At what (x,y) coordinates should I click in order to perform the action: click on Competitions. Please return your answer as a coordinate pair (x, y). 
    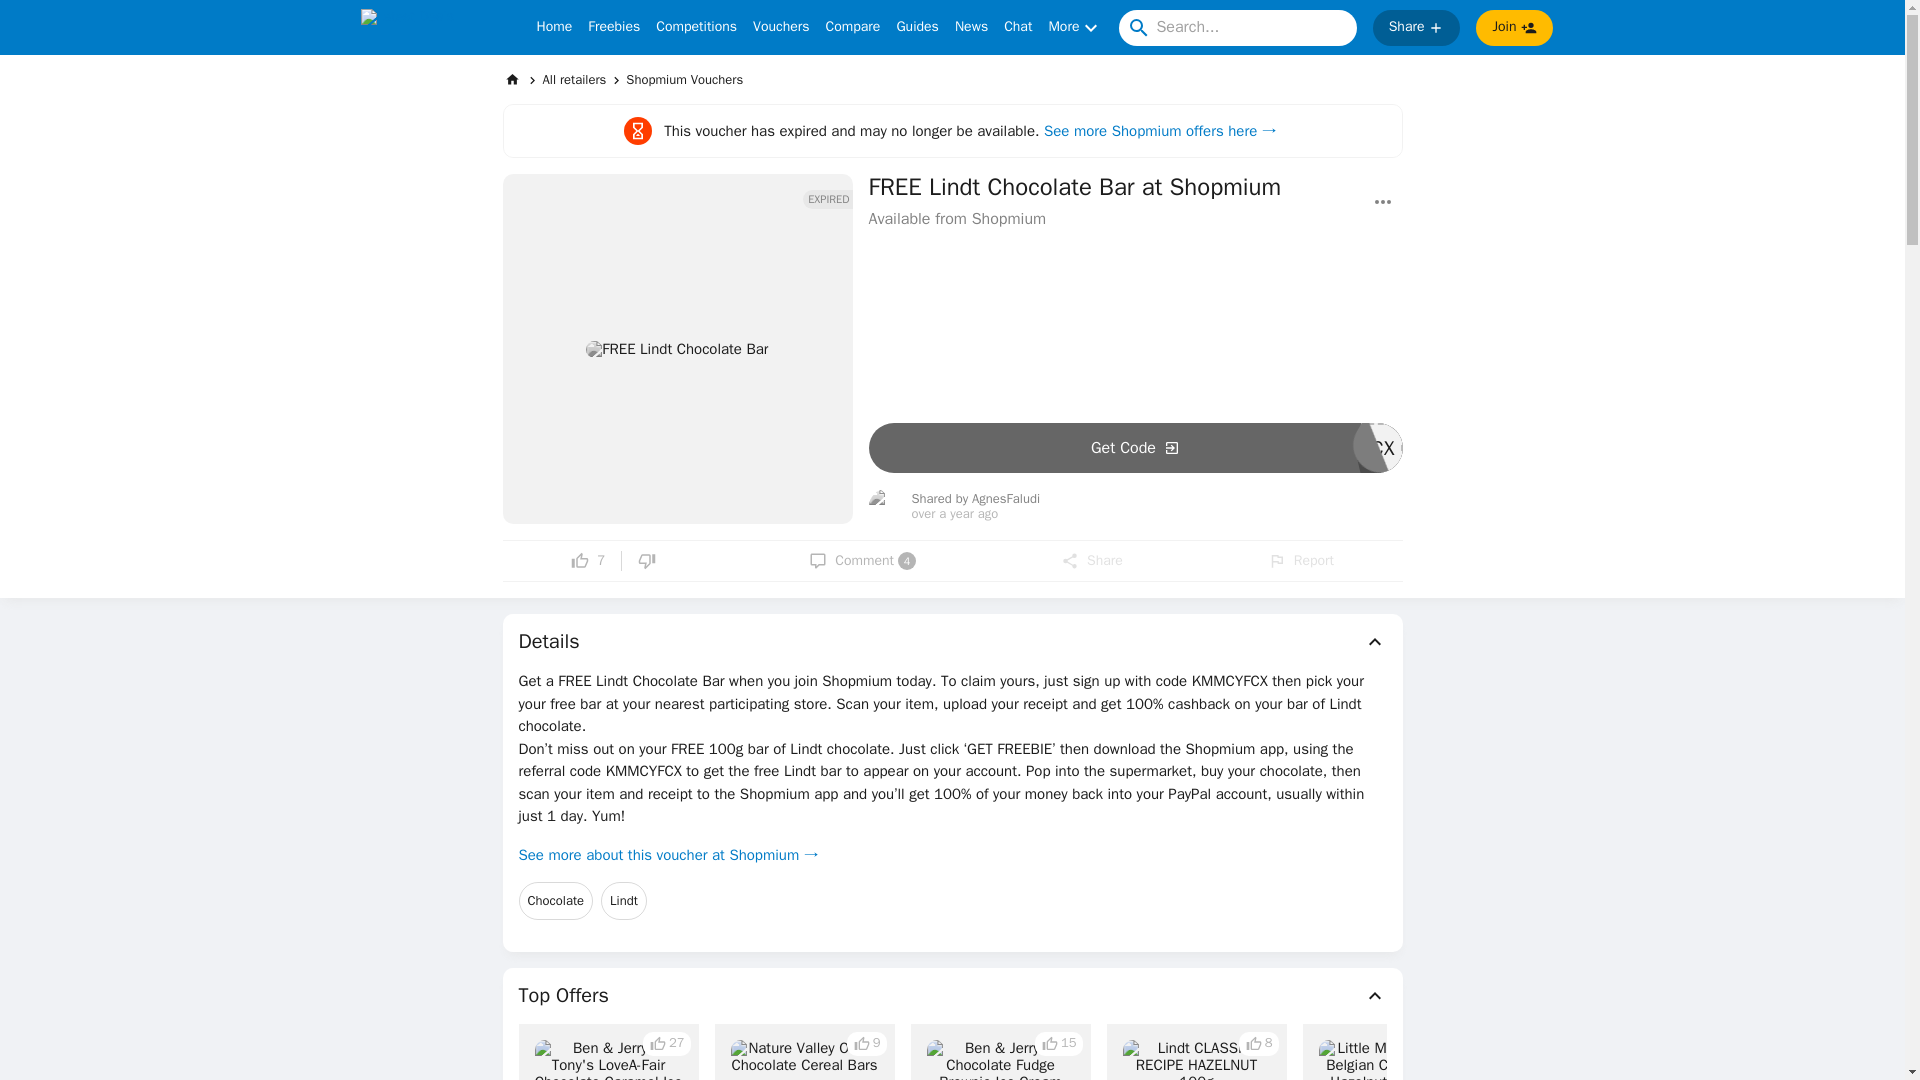
    Looking at the image, I should click on (976, 499).